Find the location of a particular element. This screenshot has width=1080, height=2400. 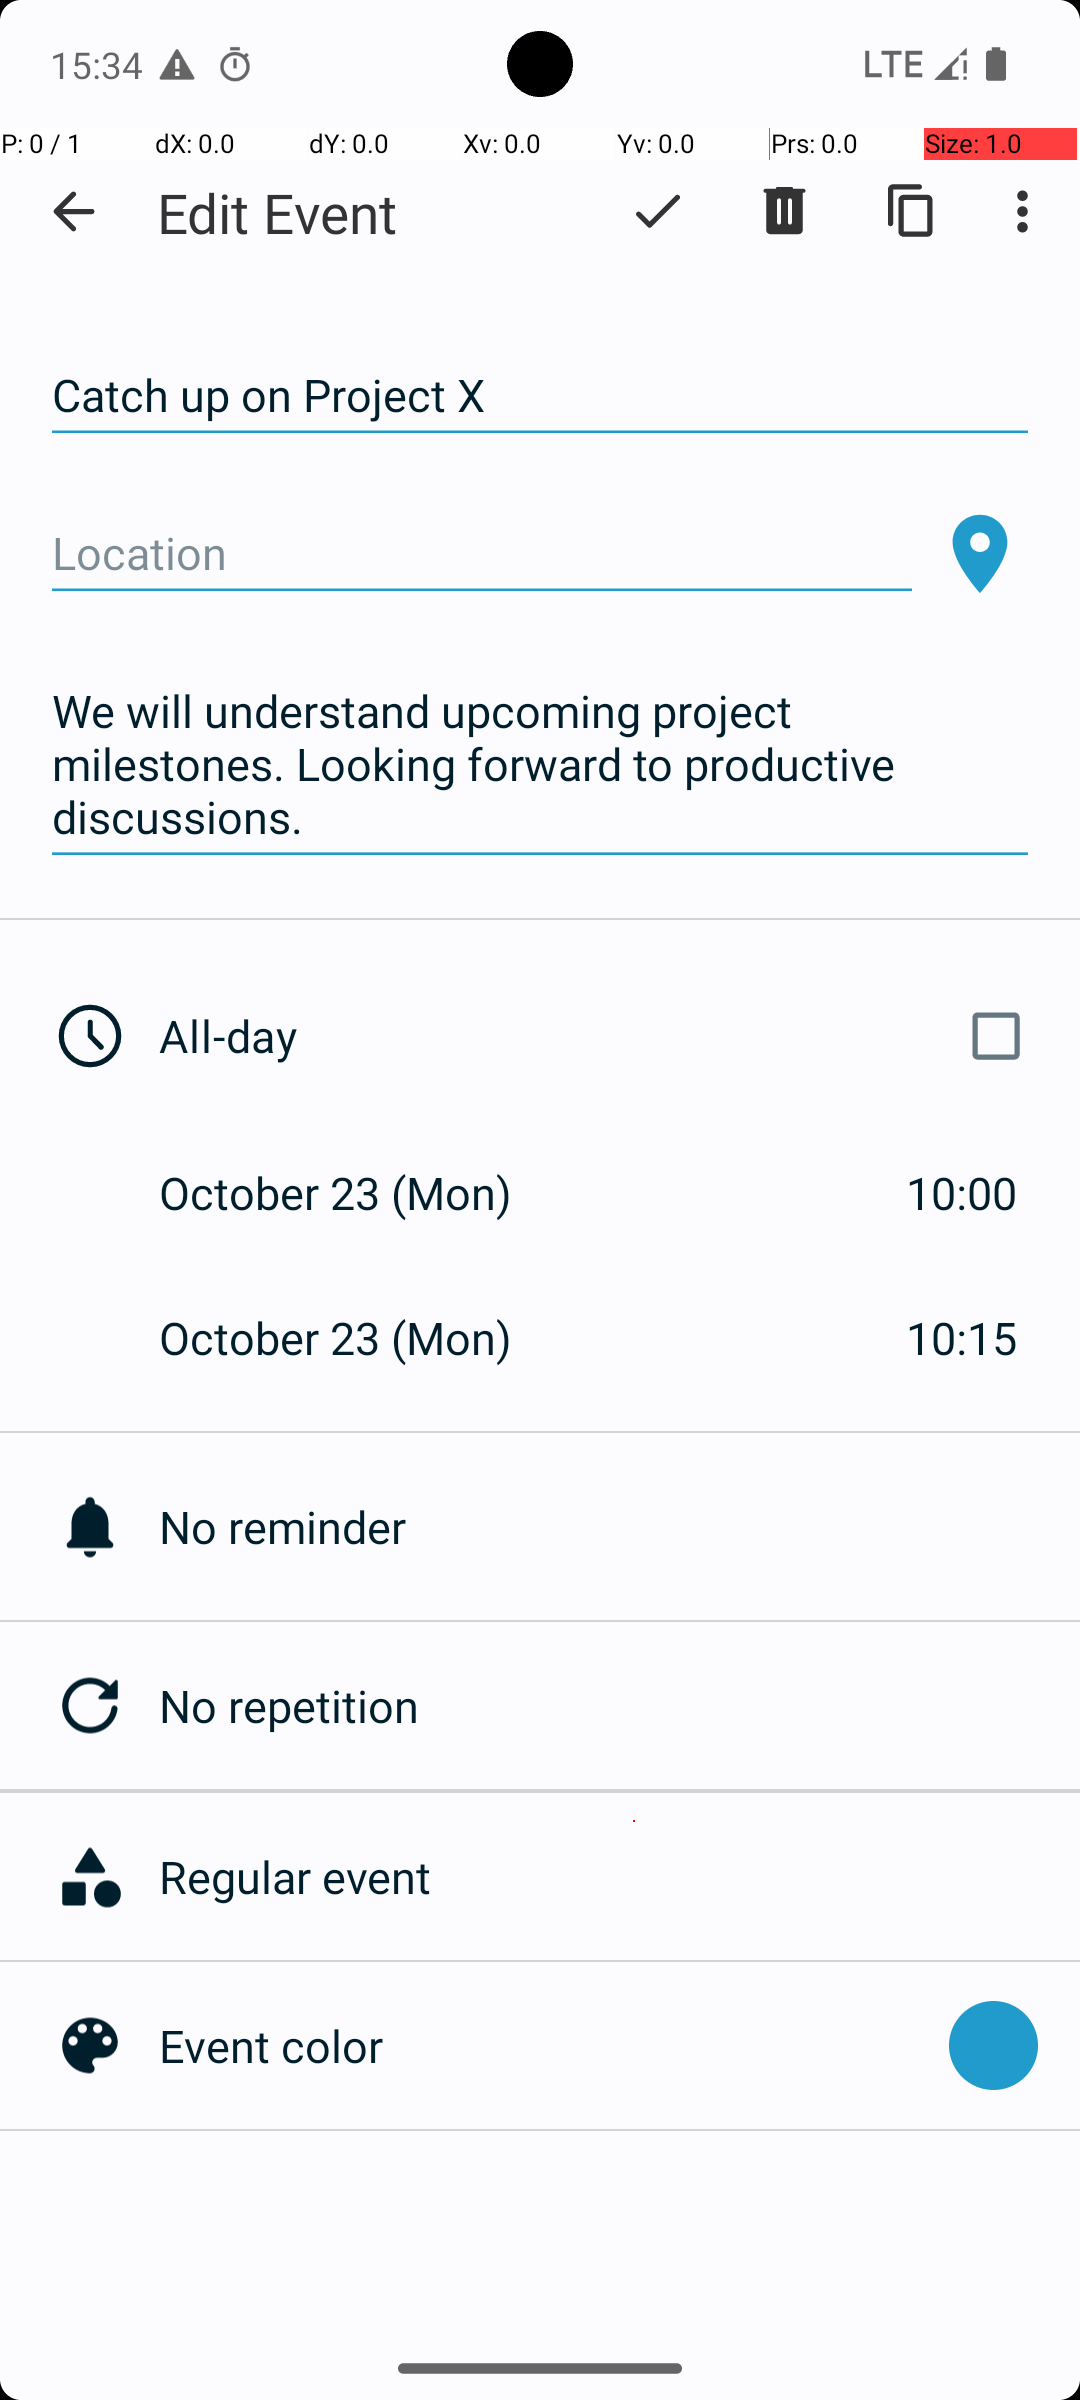

10:15 is located at coordinates (962, 1338).